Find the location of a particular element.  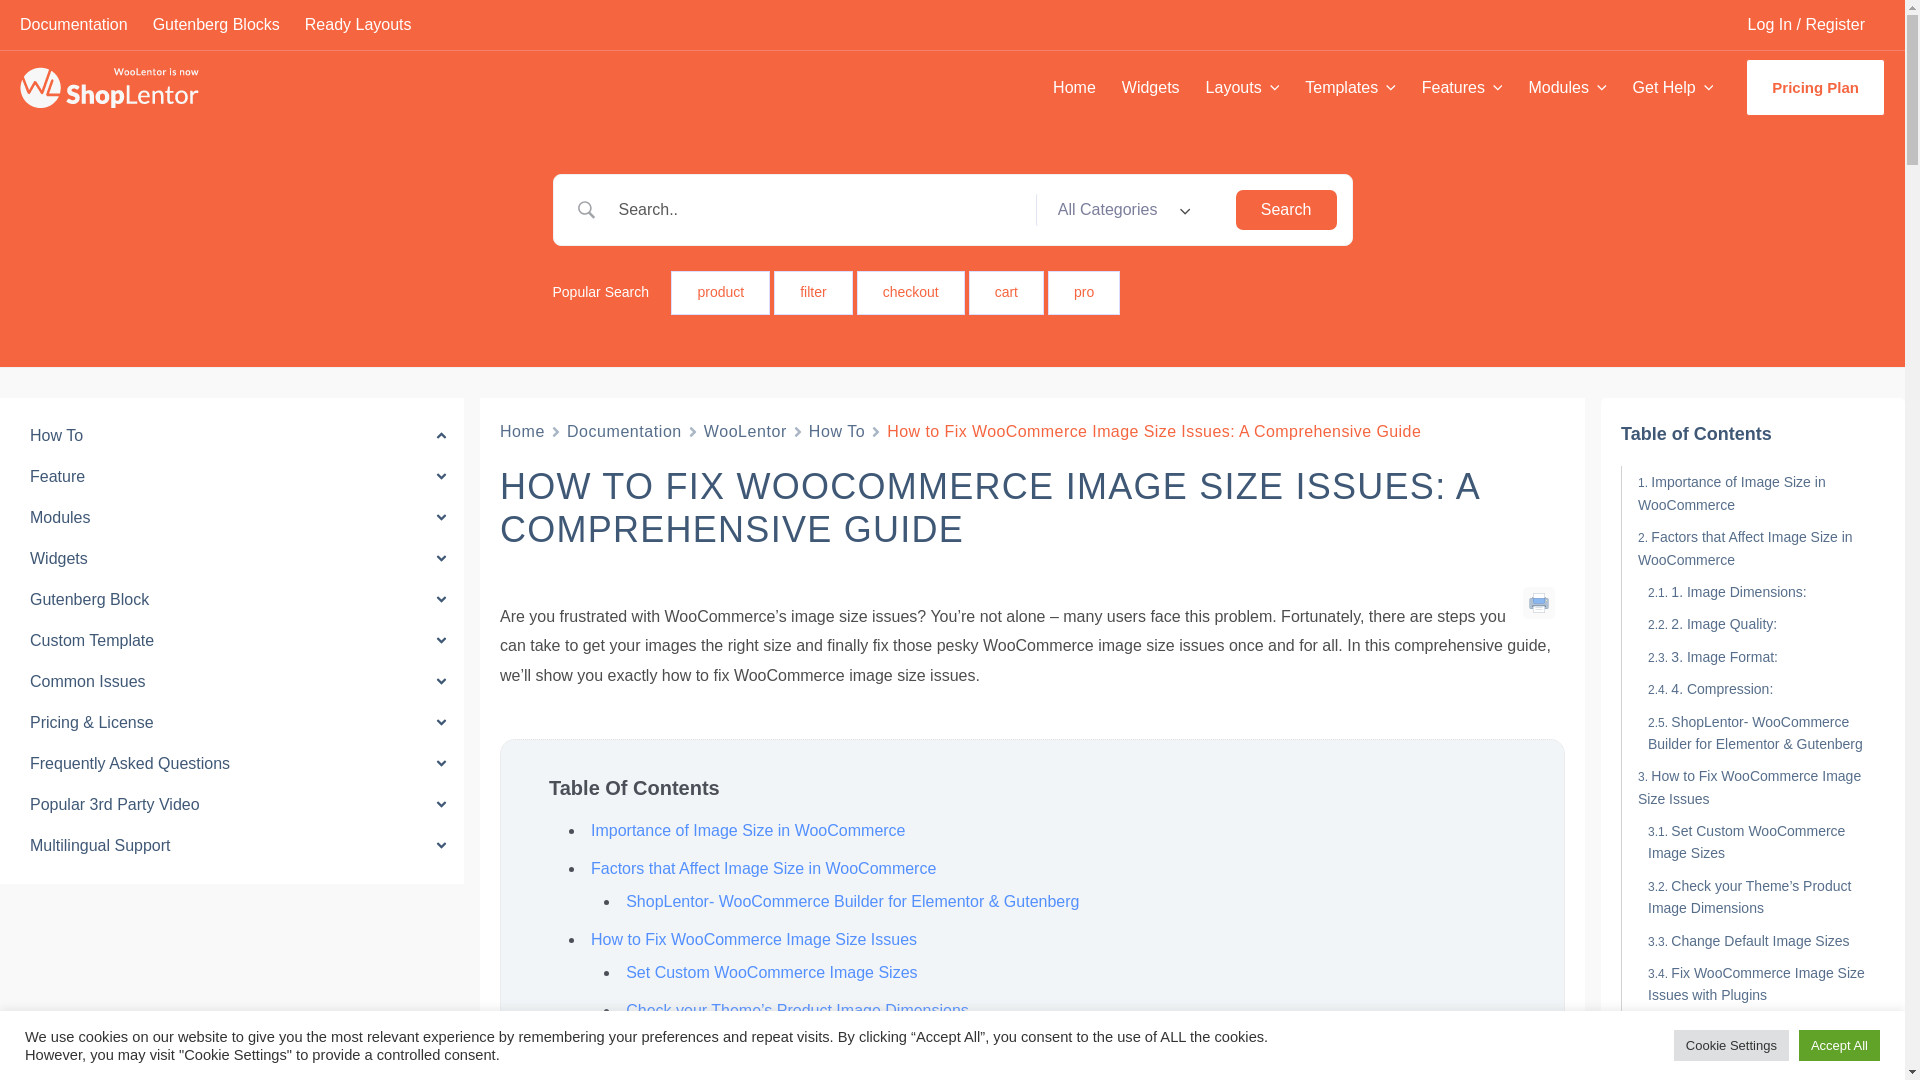

WooLentor is located at coordinates (746, 430).